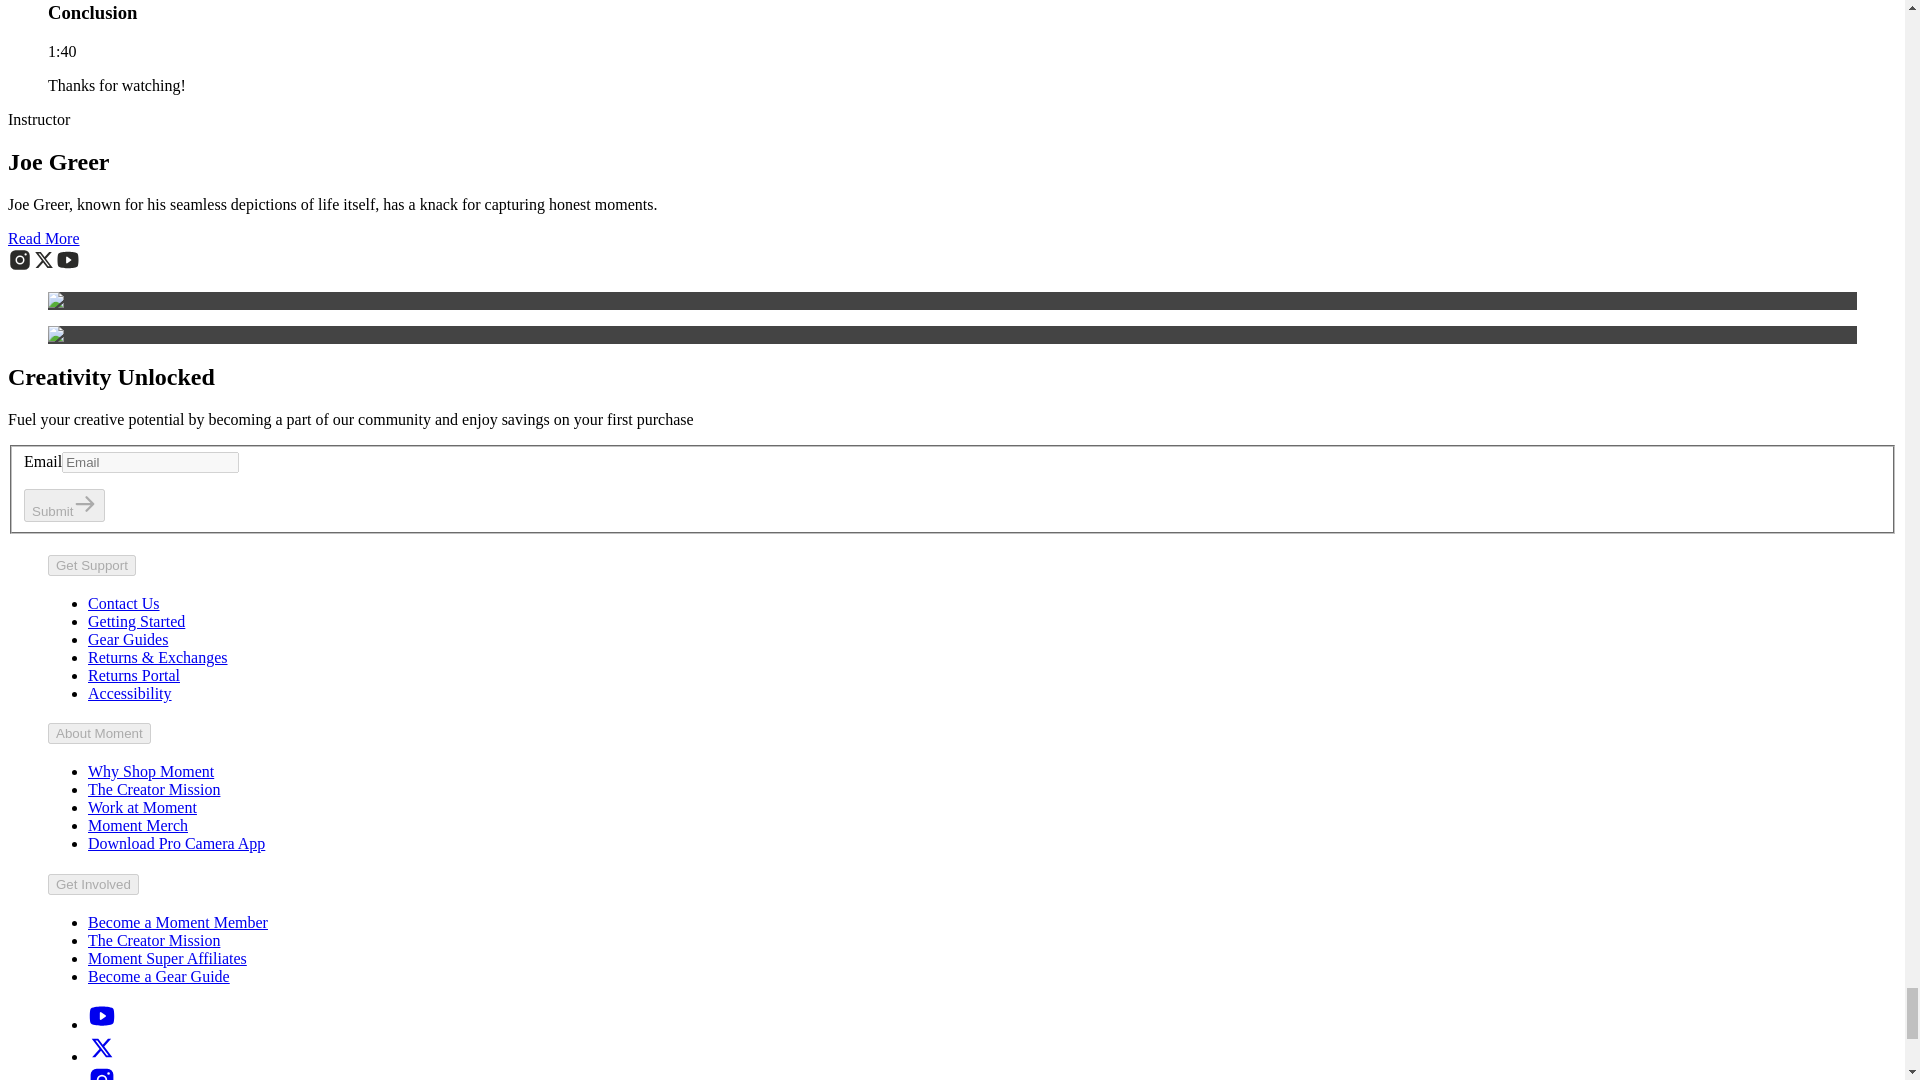 Image resolution: width=1920 pixels, height=1080 pixels. I want to click on About Moment, so click(100, 733).